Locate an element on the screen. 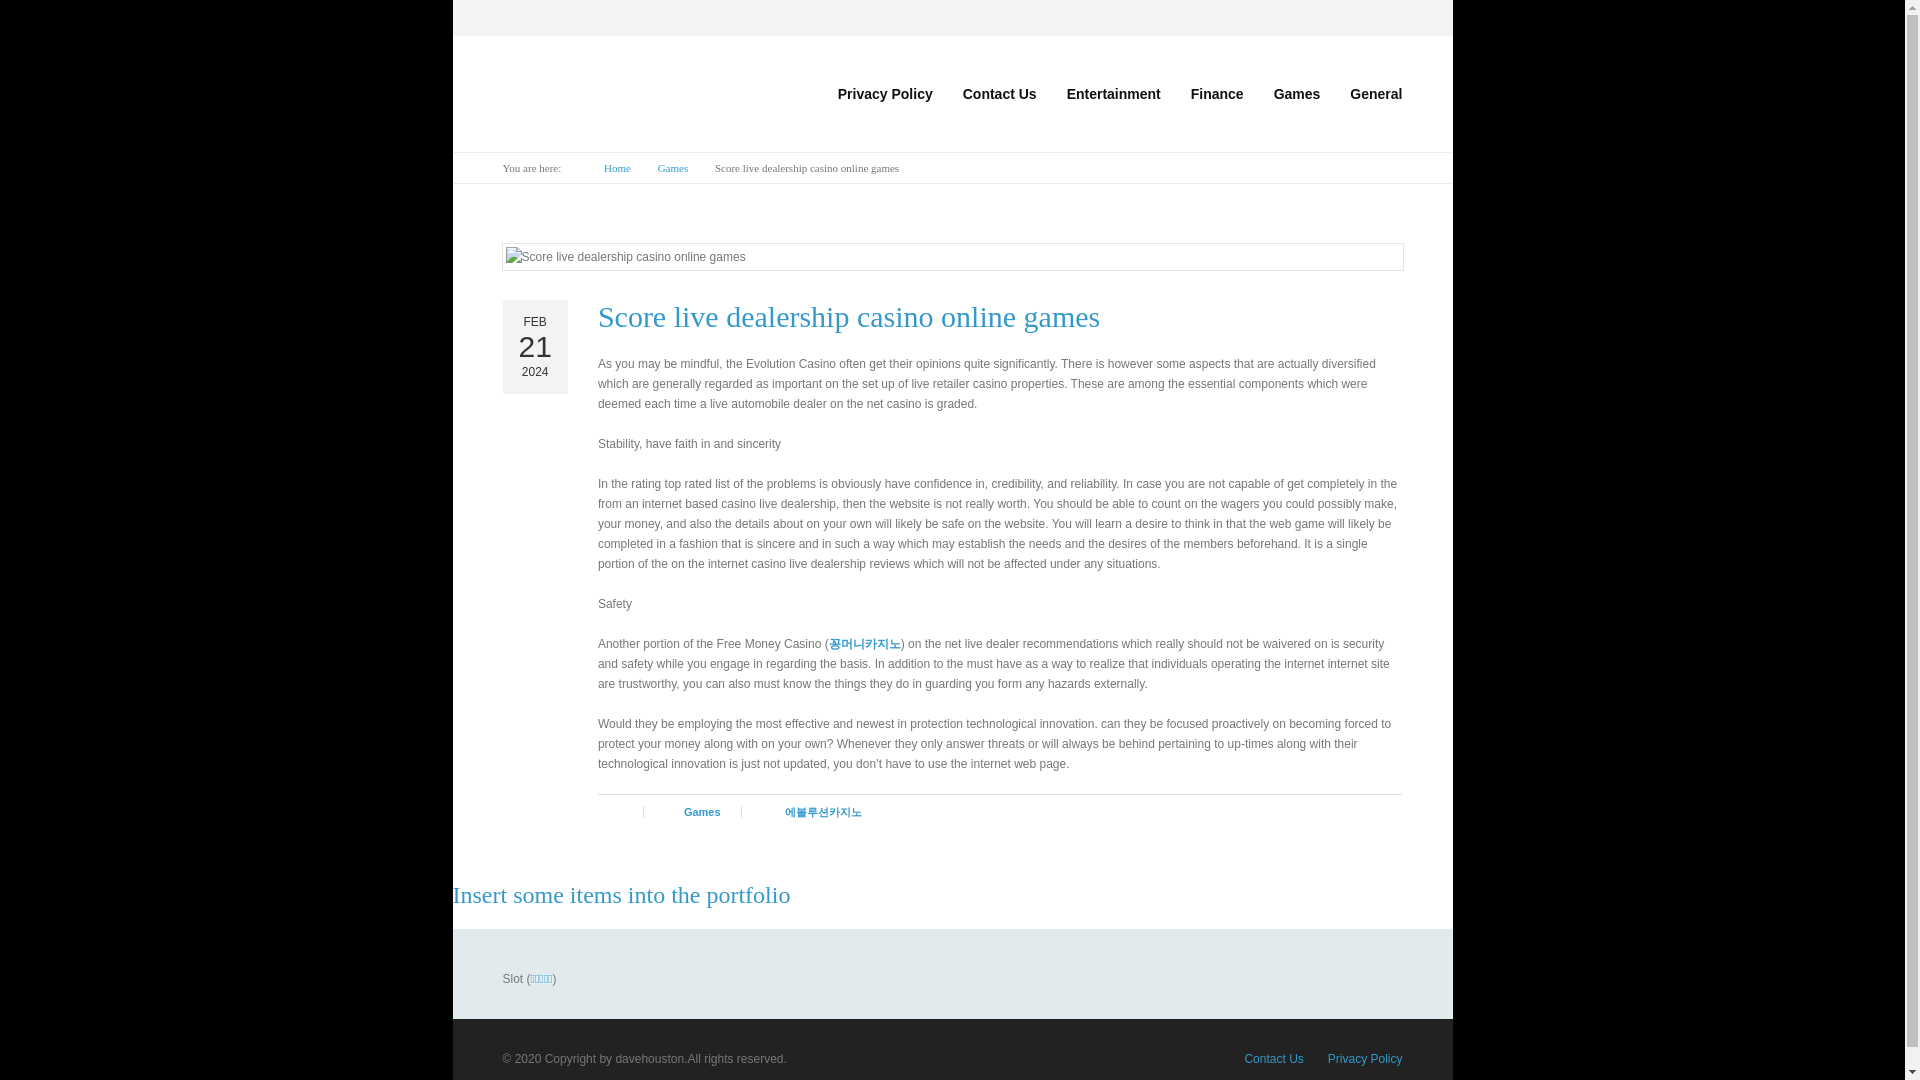 The image size is (1920, 1080). Games is located at coordinates (1298, 94).